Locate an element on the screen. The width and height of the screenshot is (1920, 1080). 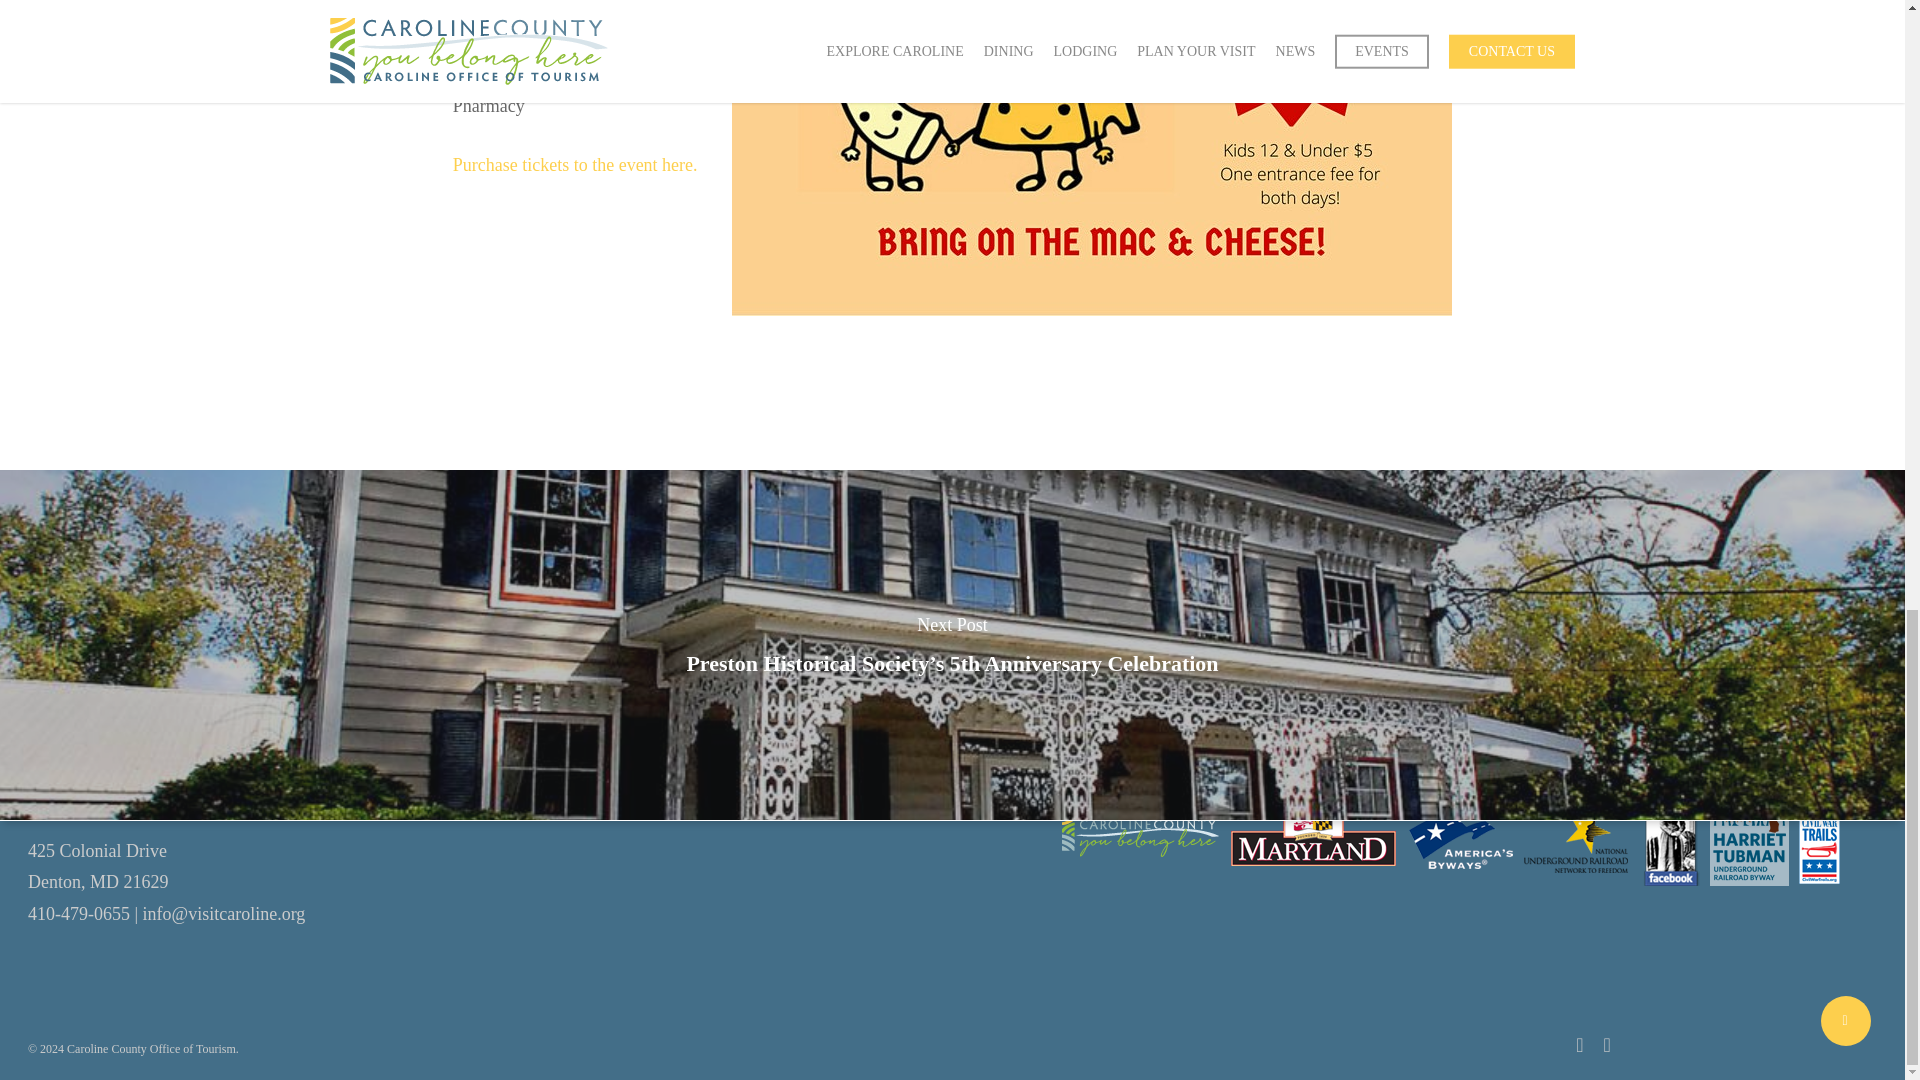
Purchase tickets to the event here. is located at coordinates (576, 164).